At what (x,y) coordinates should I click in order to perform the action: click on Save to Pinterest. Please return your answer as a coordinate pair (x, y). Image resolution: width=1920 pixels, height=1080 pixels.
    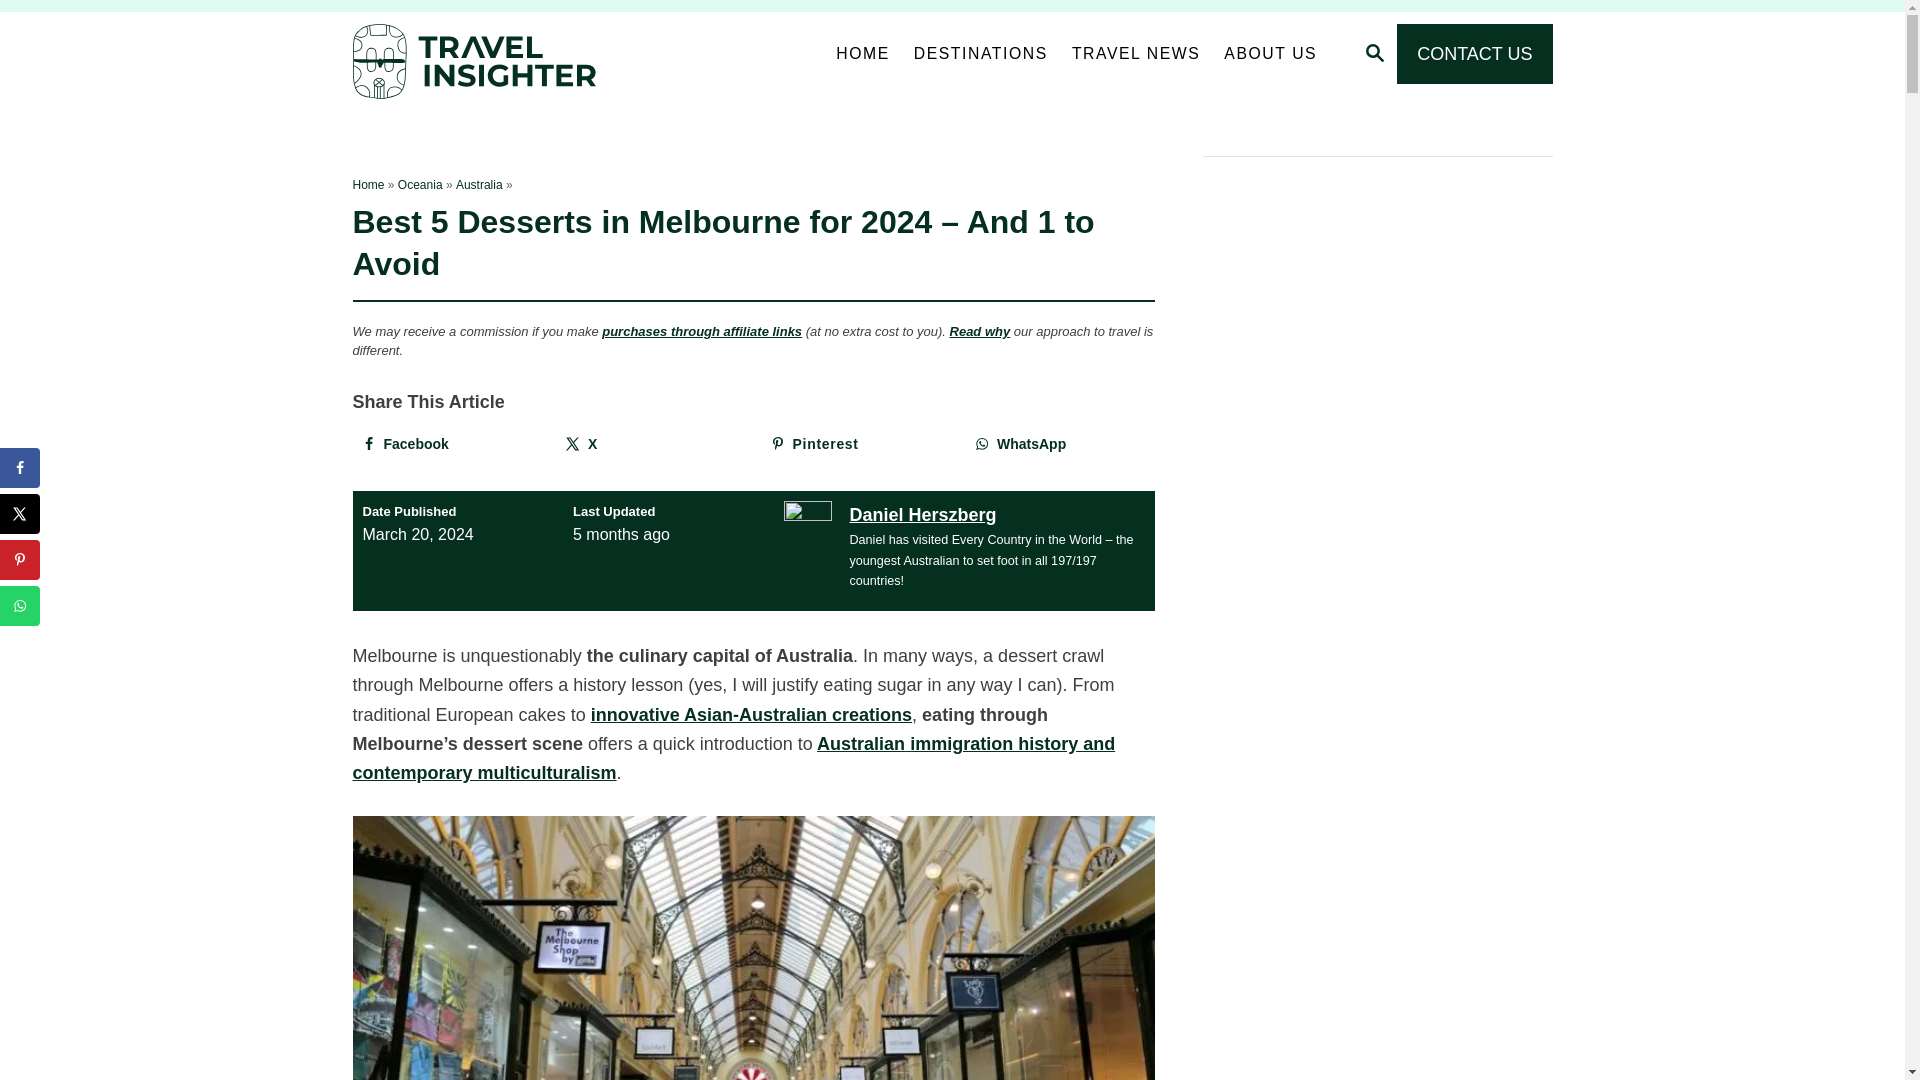
    Looking at the image, I should click on (856, 444).